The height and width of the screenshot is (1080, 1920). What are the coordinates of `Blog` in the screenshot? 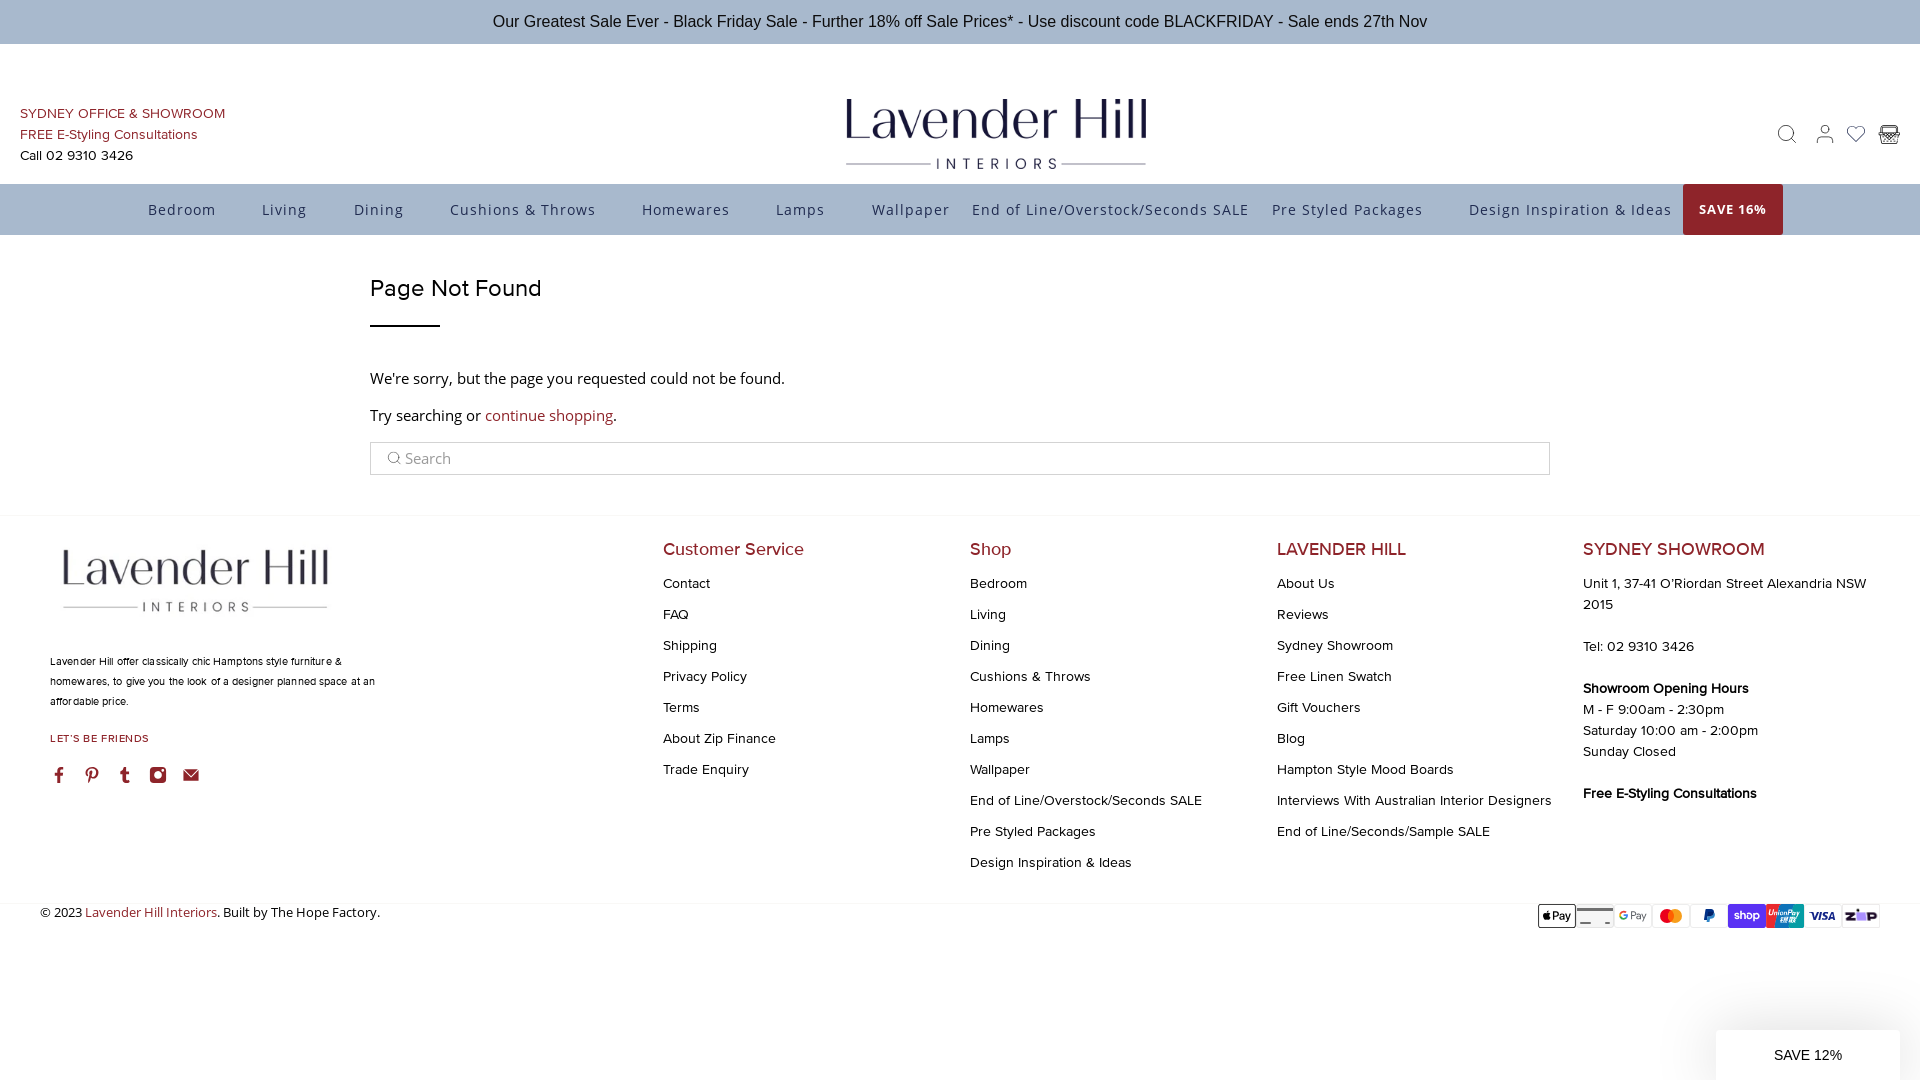 It's located at (1291, 738).